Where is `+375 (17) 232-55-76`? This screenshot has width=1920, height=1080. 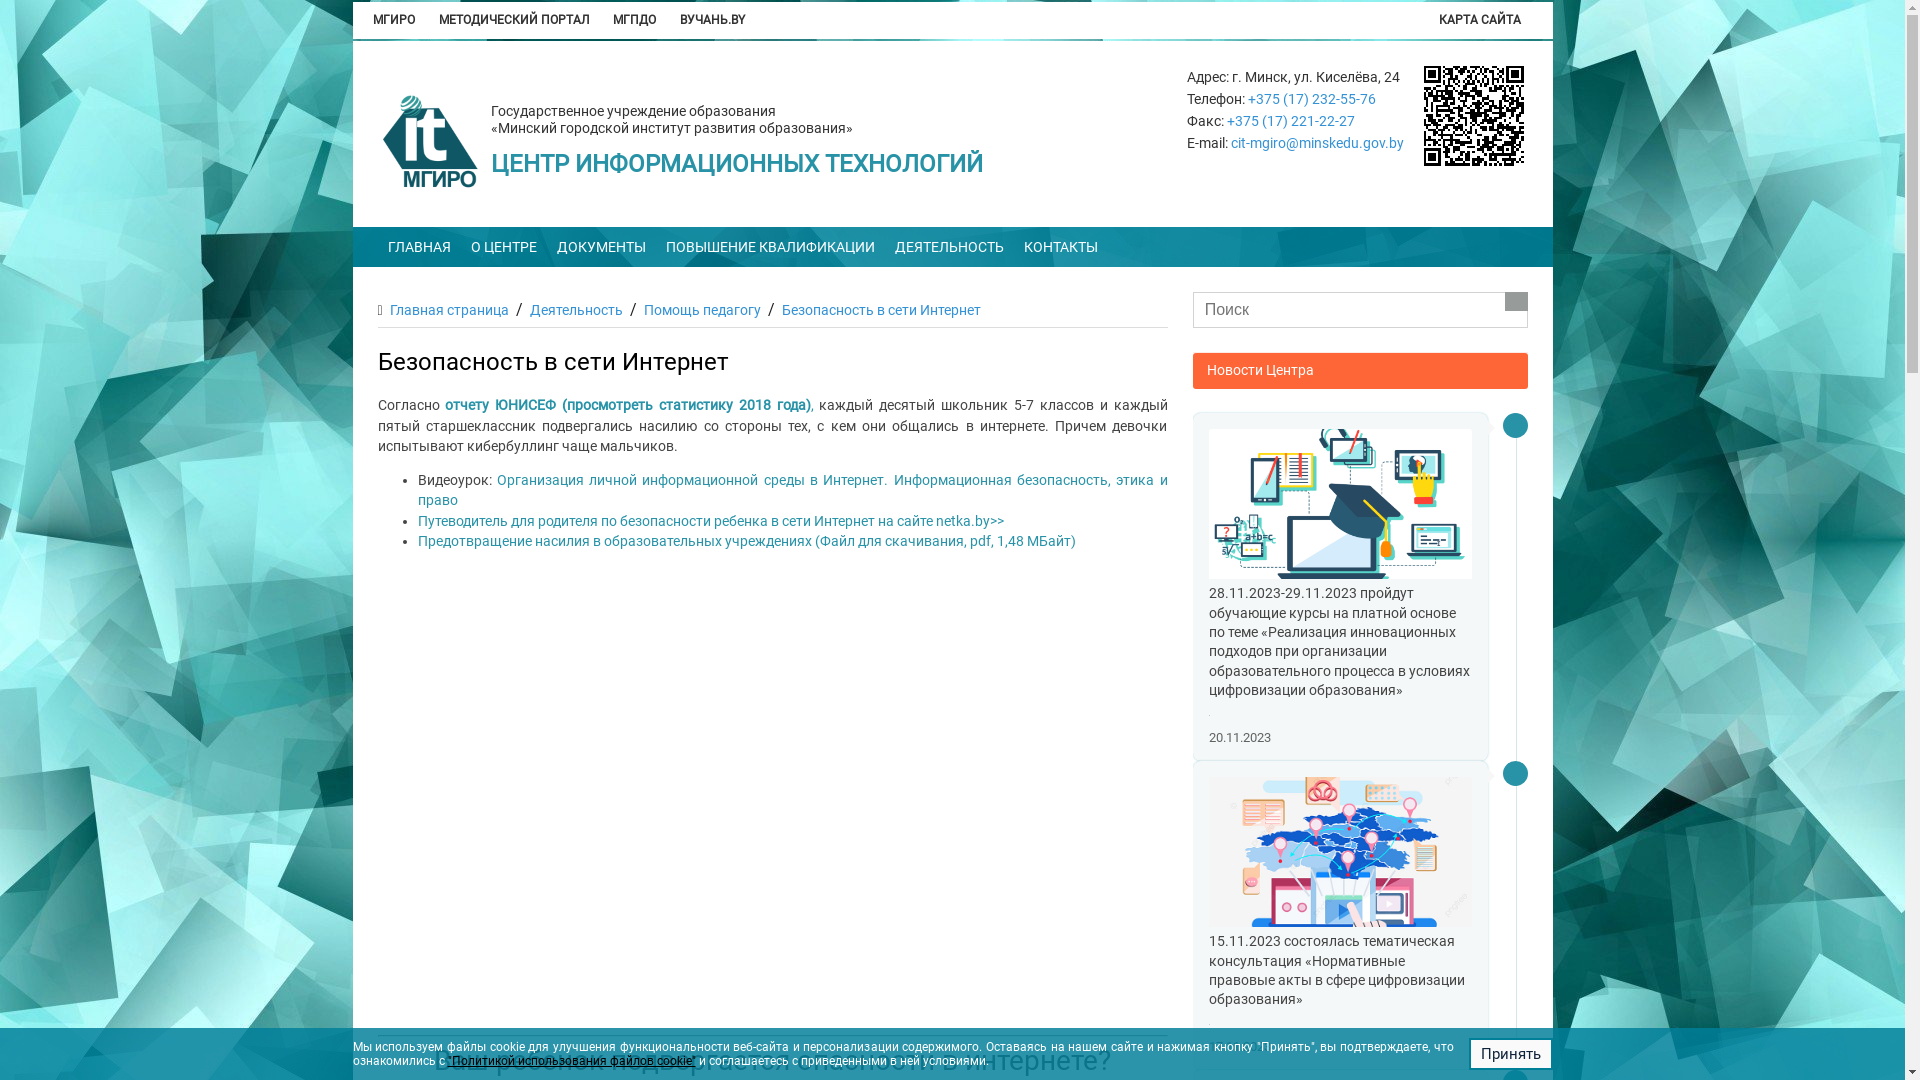
+375 (17) 232-55-76 is located at coordinates (1312, 99).